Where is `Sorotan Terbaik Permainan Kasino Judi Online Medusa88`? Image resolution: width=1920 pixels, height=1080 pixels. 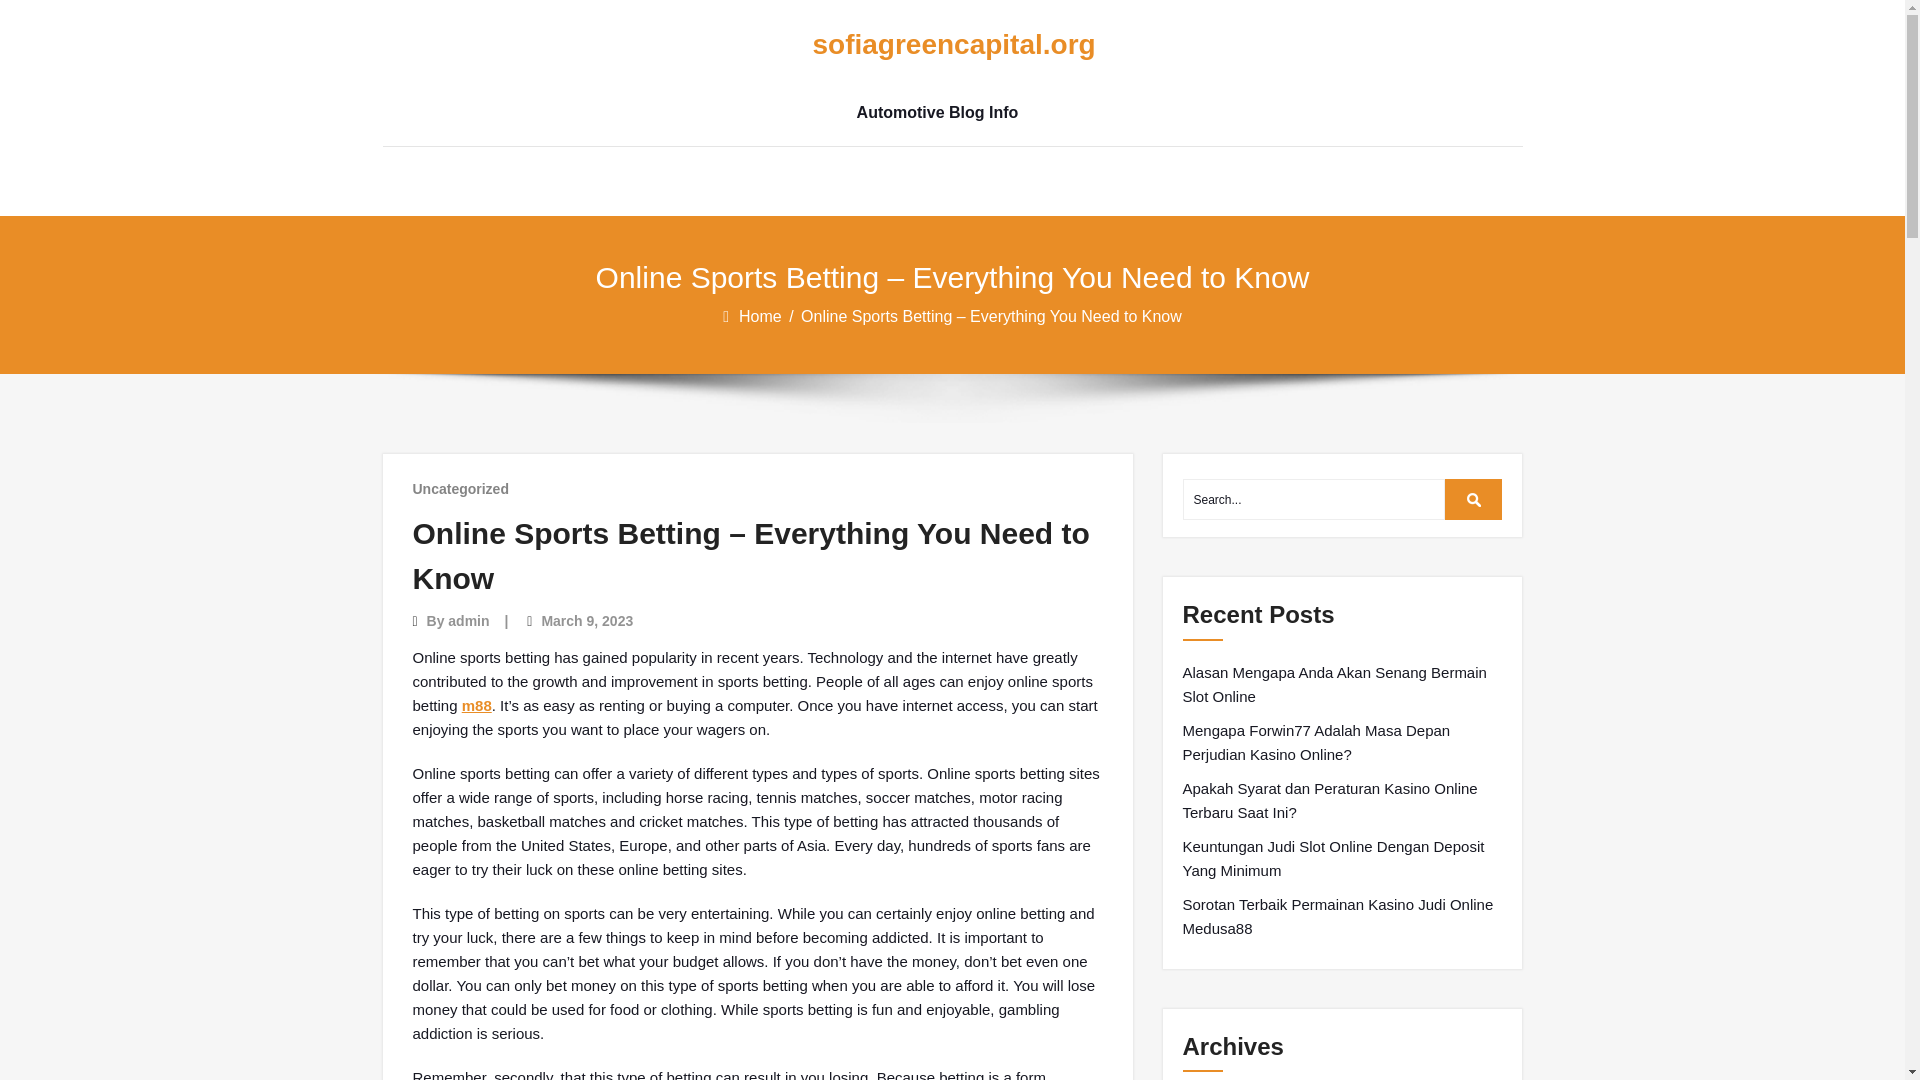 Sorotan Terbaik Permainan Kasino Judi Online Medusa88 is located at coordinates (1342, 916).